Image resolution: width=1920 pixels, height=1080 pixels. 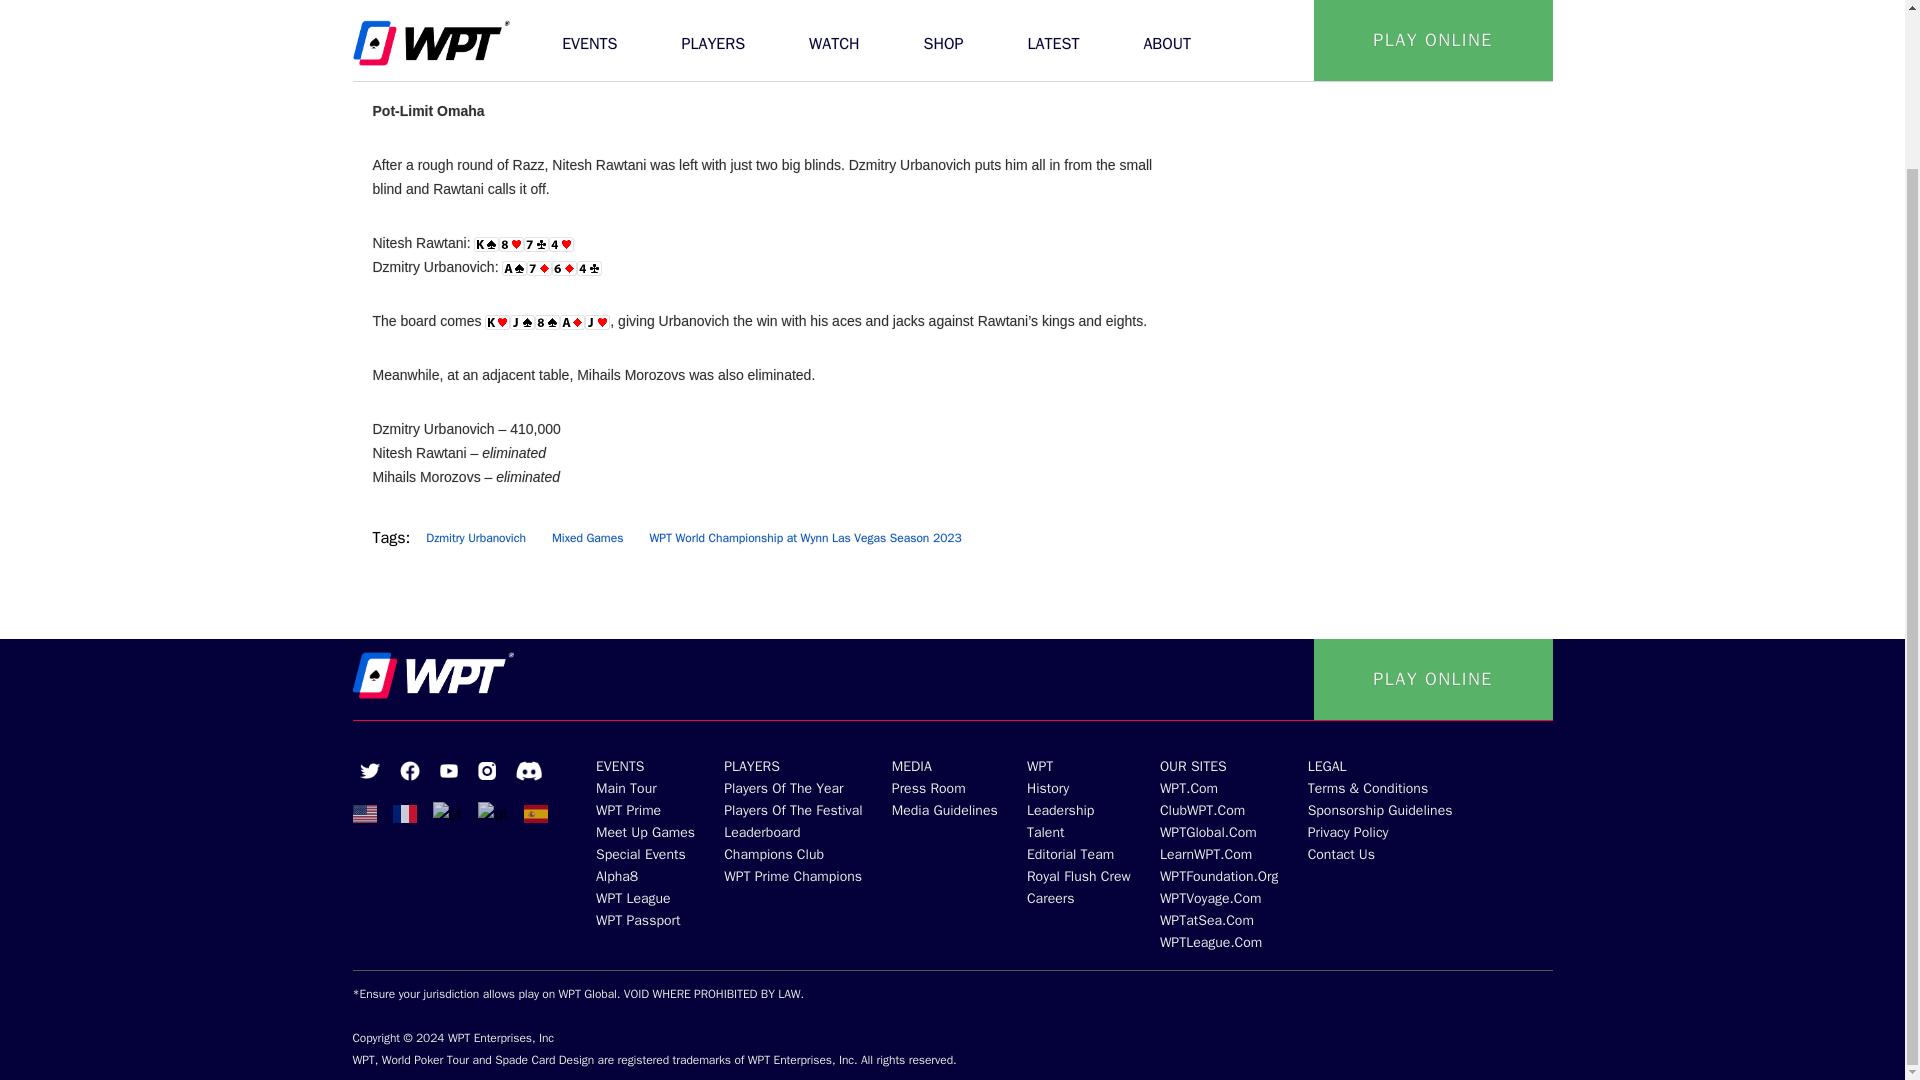 I want to click on Youtube, so click(x=448, y=770).